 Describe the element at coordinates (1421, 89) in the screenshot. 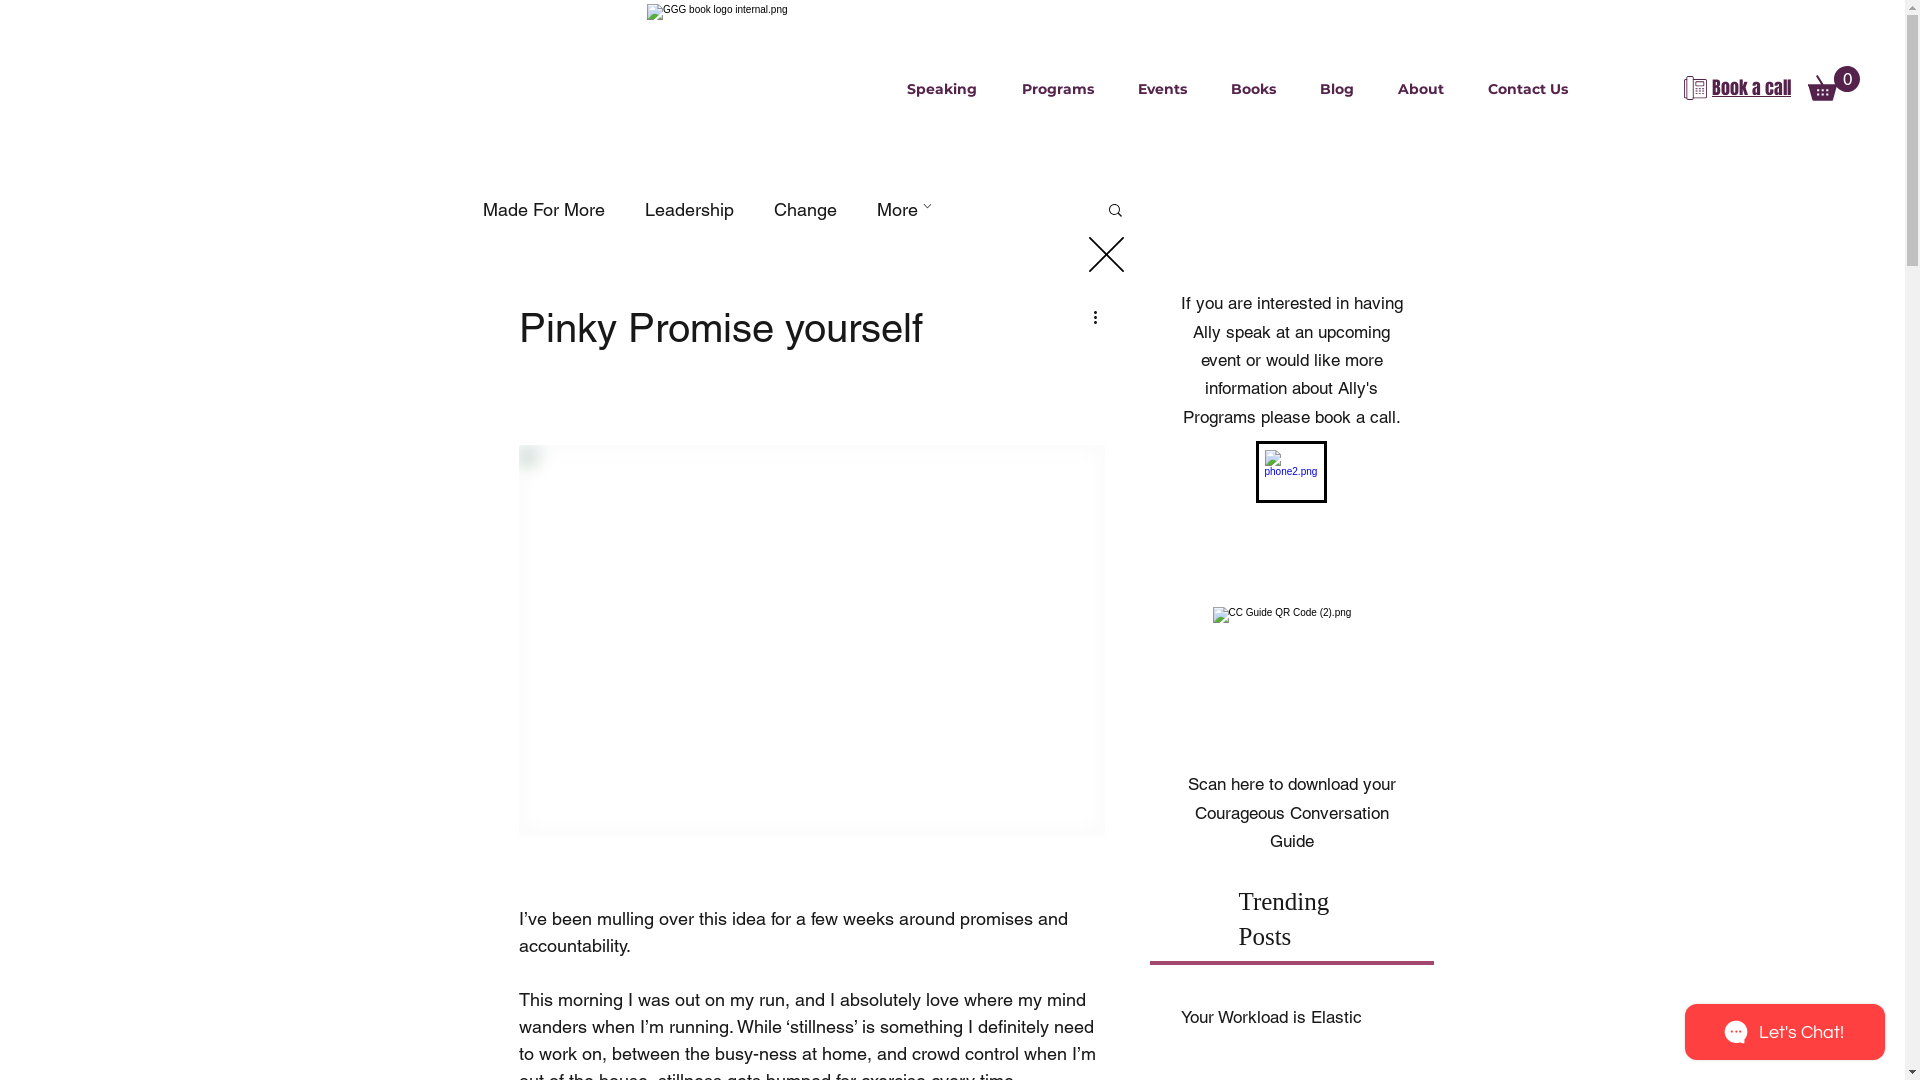

I see `About` at that location.